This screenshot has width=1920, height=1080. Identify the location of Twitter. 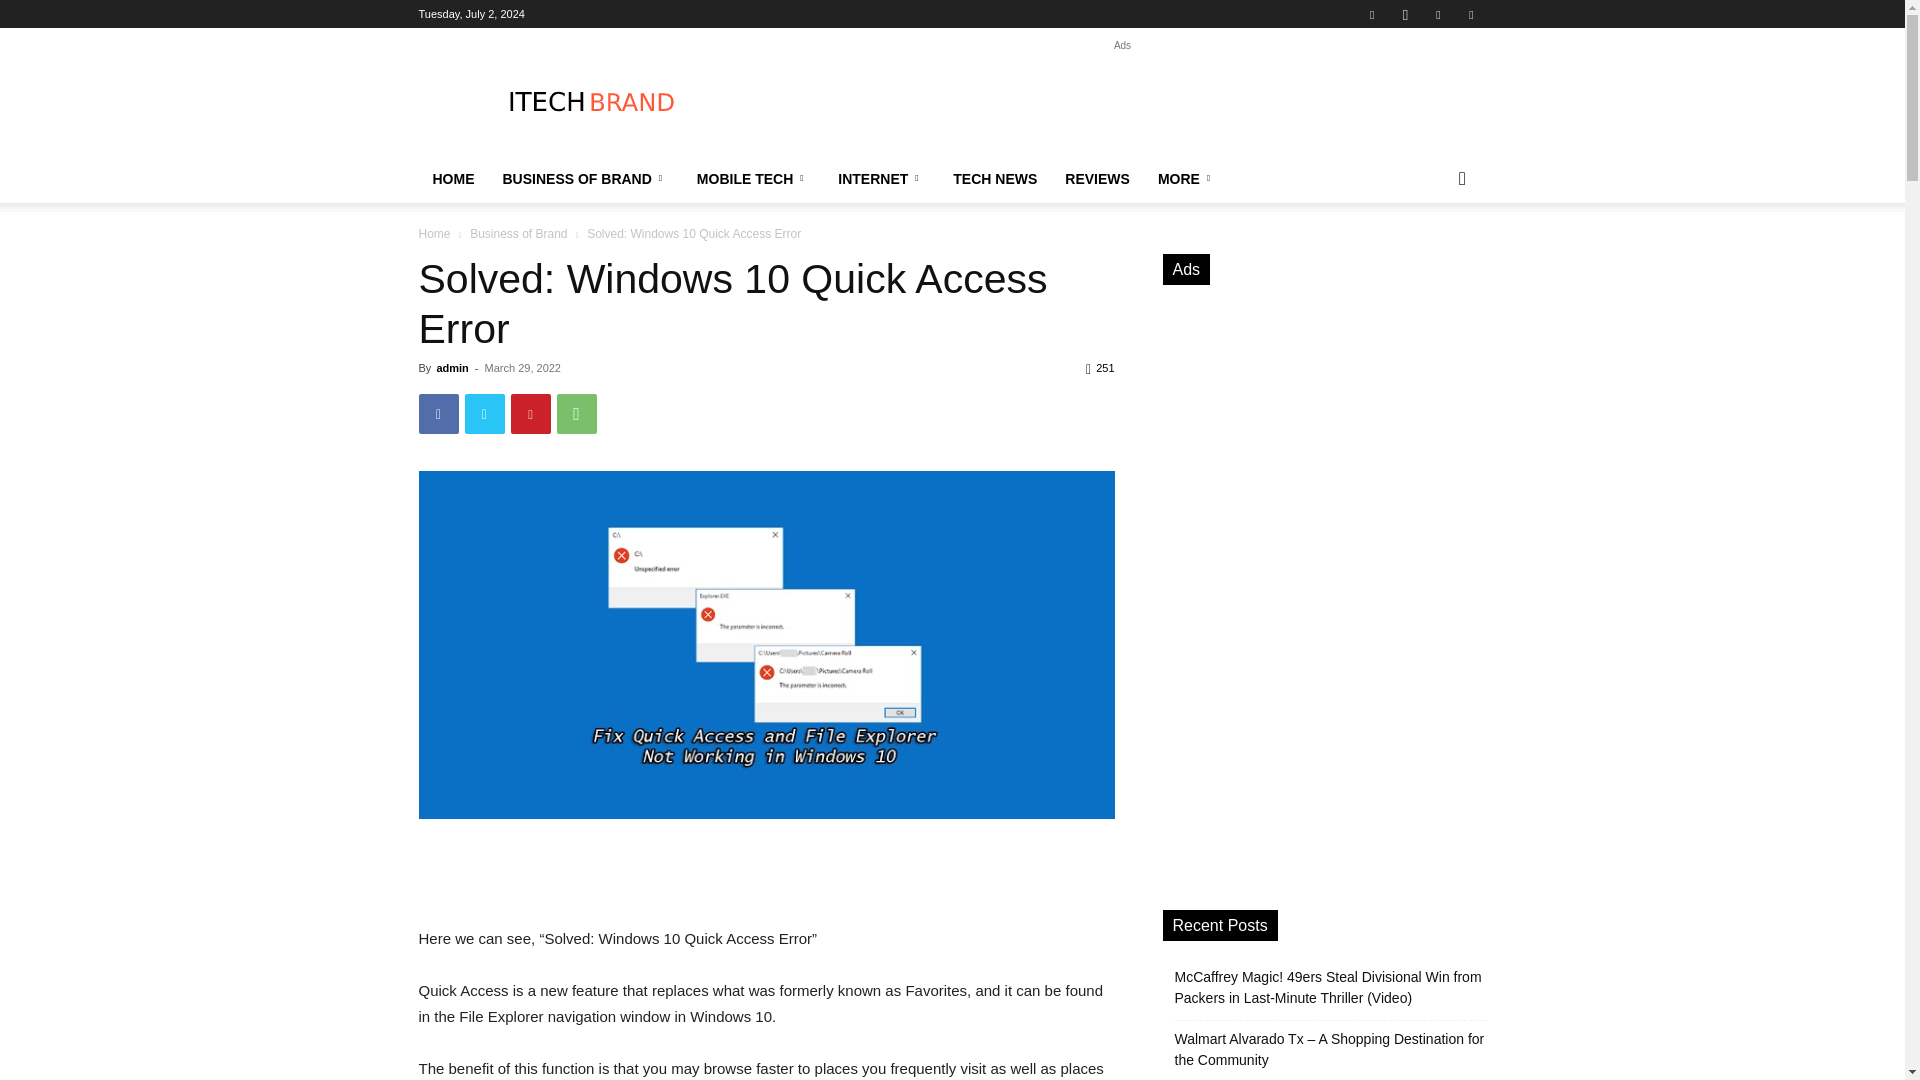
(484, 414).